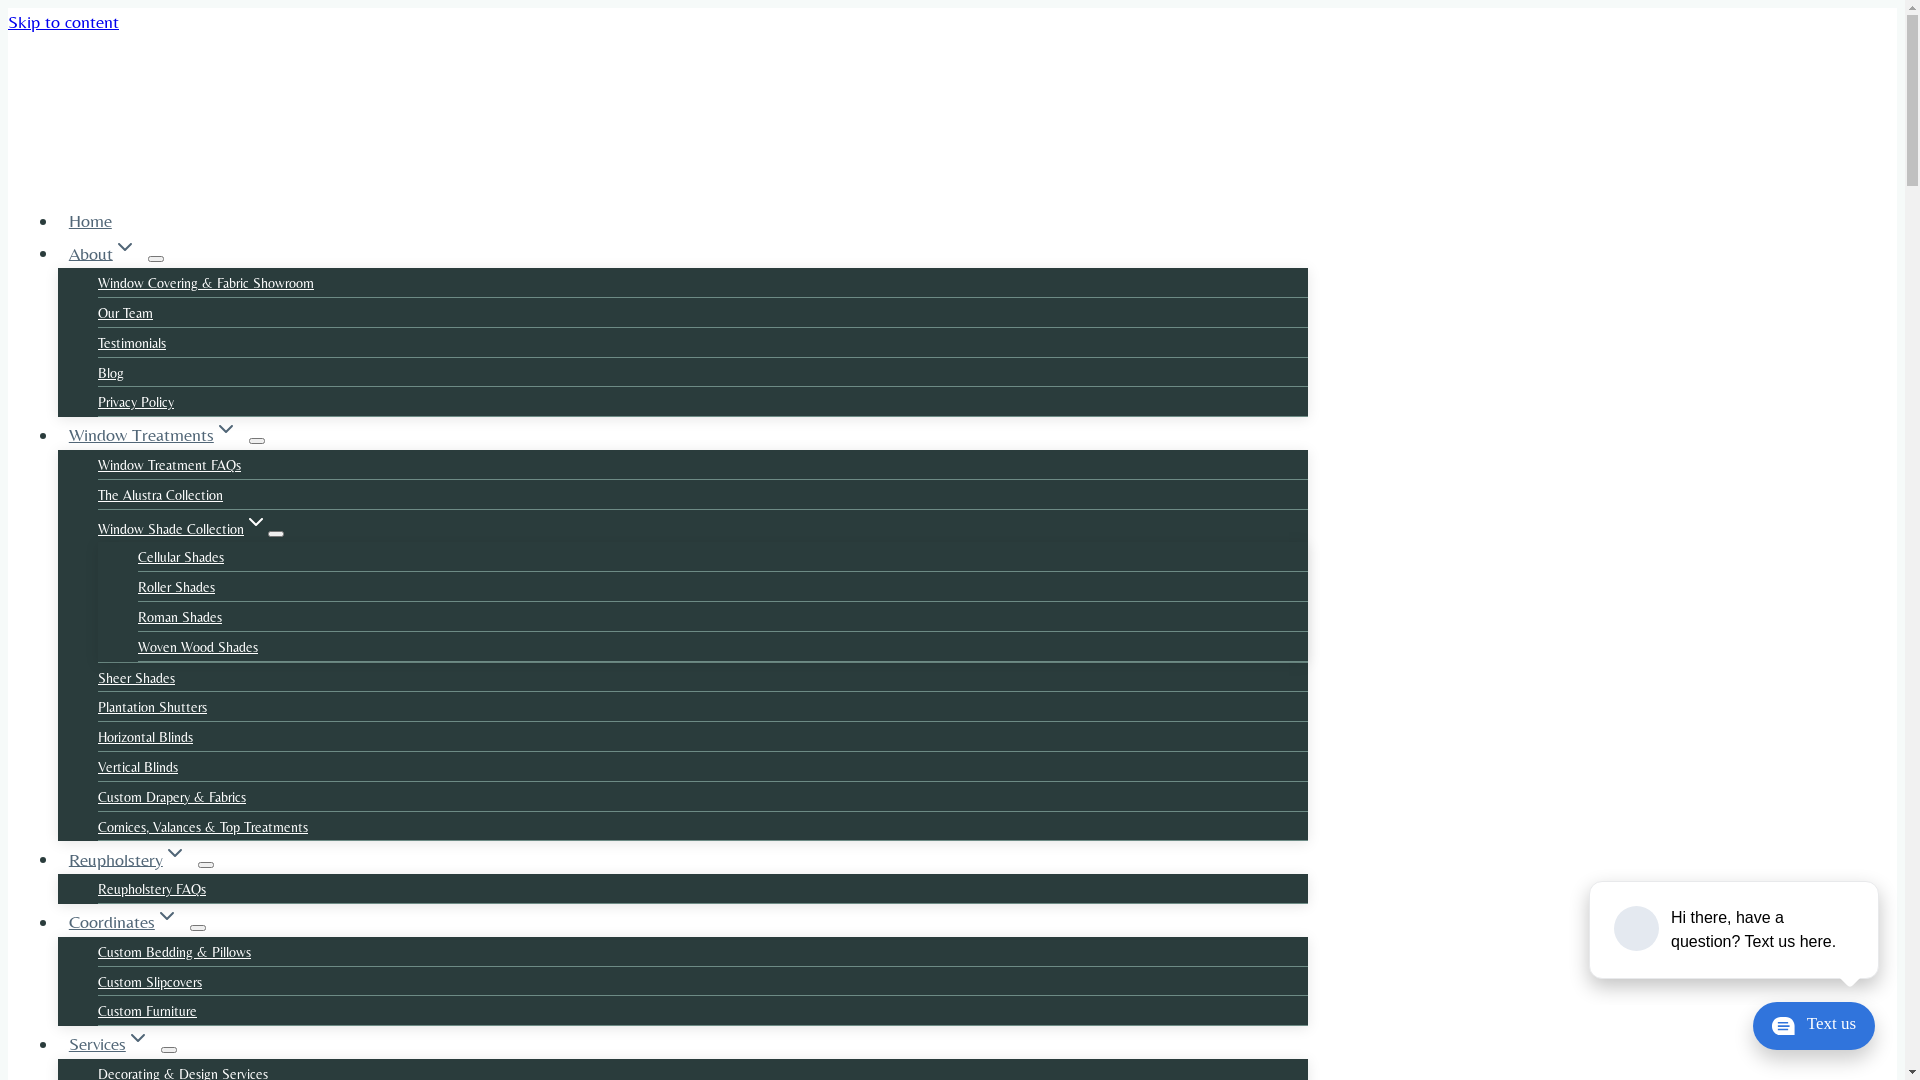 The width and height of the screenshot is (1920, 1080). Describe the element at coordinates (152, 707) in the screenshot. I see `Plantation Shutters` at that location.